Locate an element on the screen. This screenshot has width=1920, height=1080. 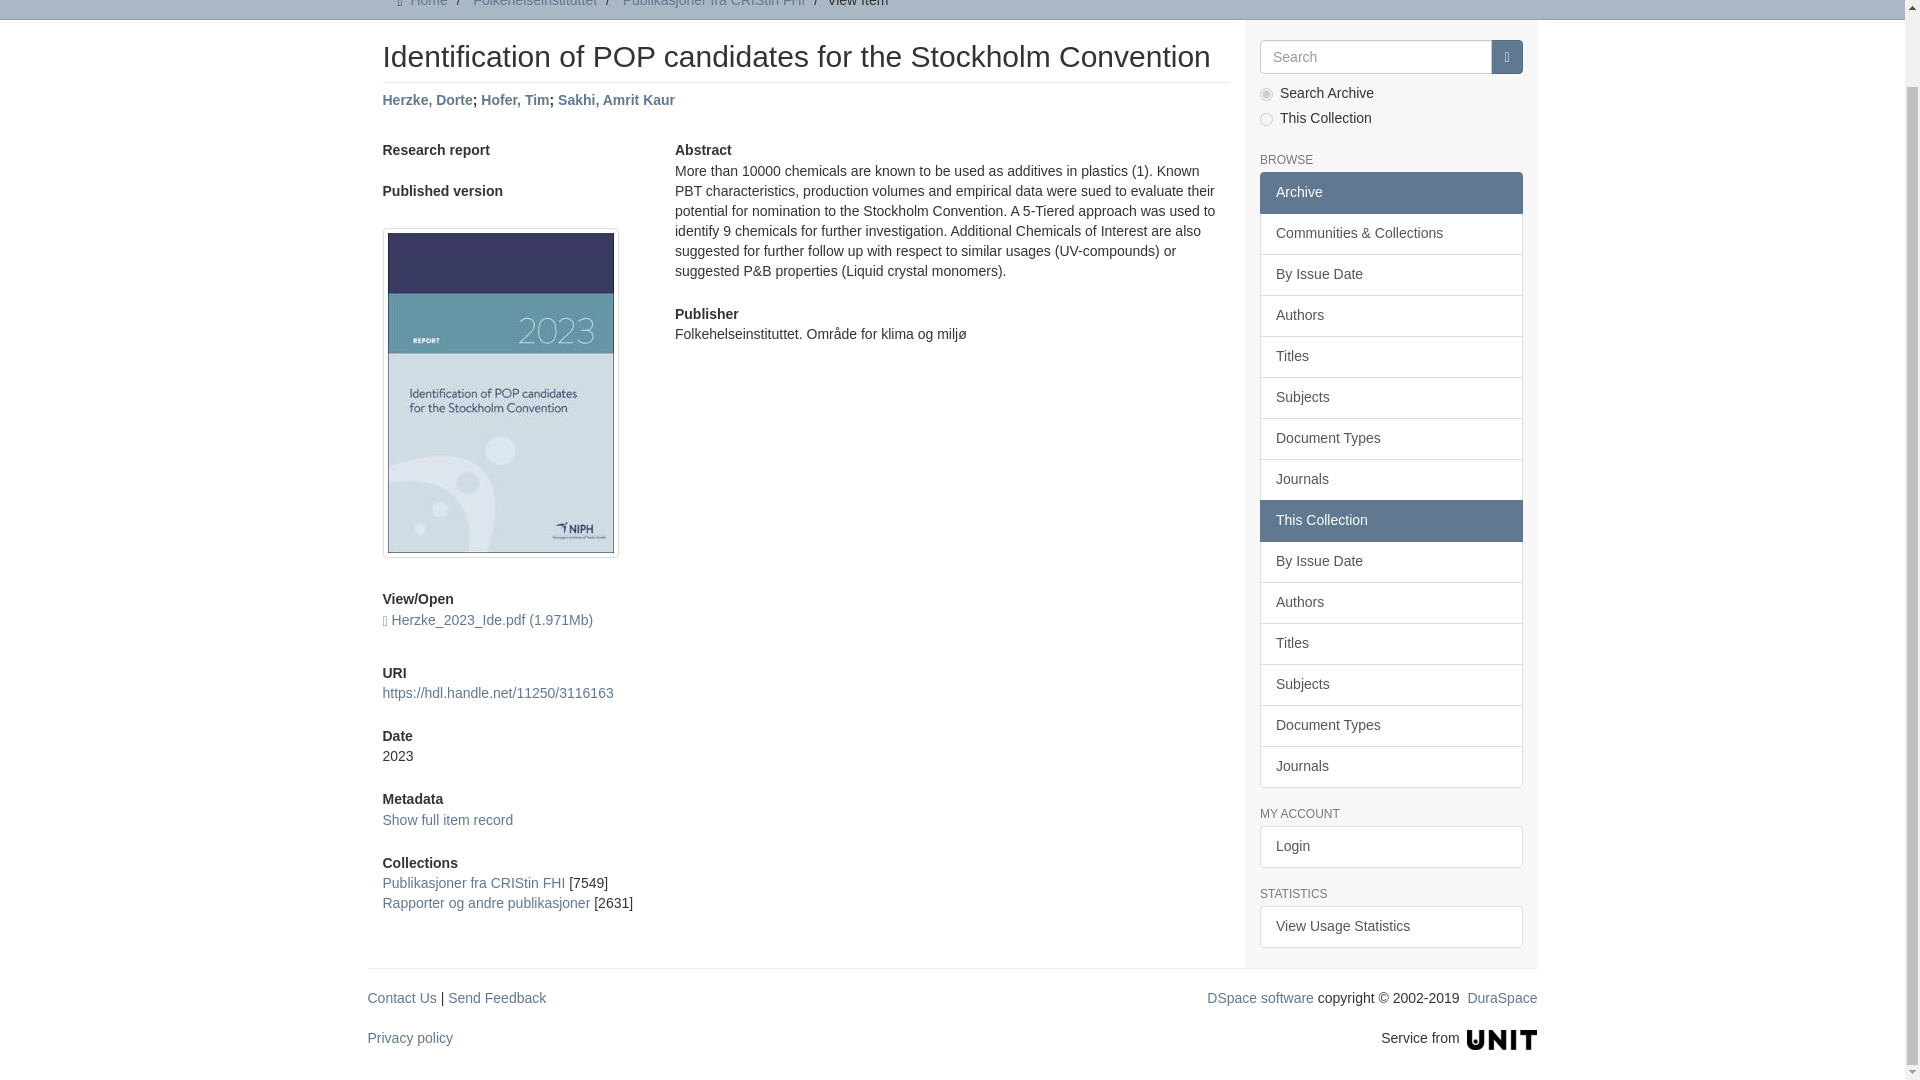
Publikasjoner fra CRIStin FHI is located at coordinates (714, 4).